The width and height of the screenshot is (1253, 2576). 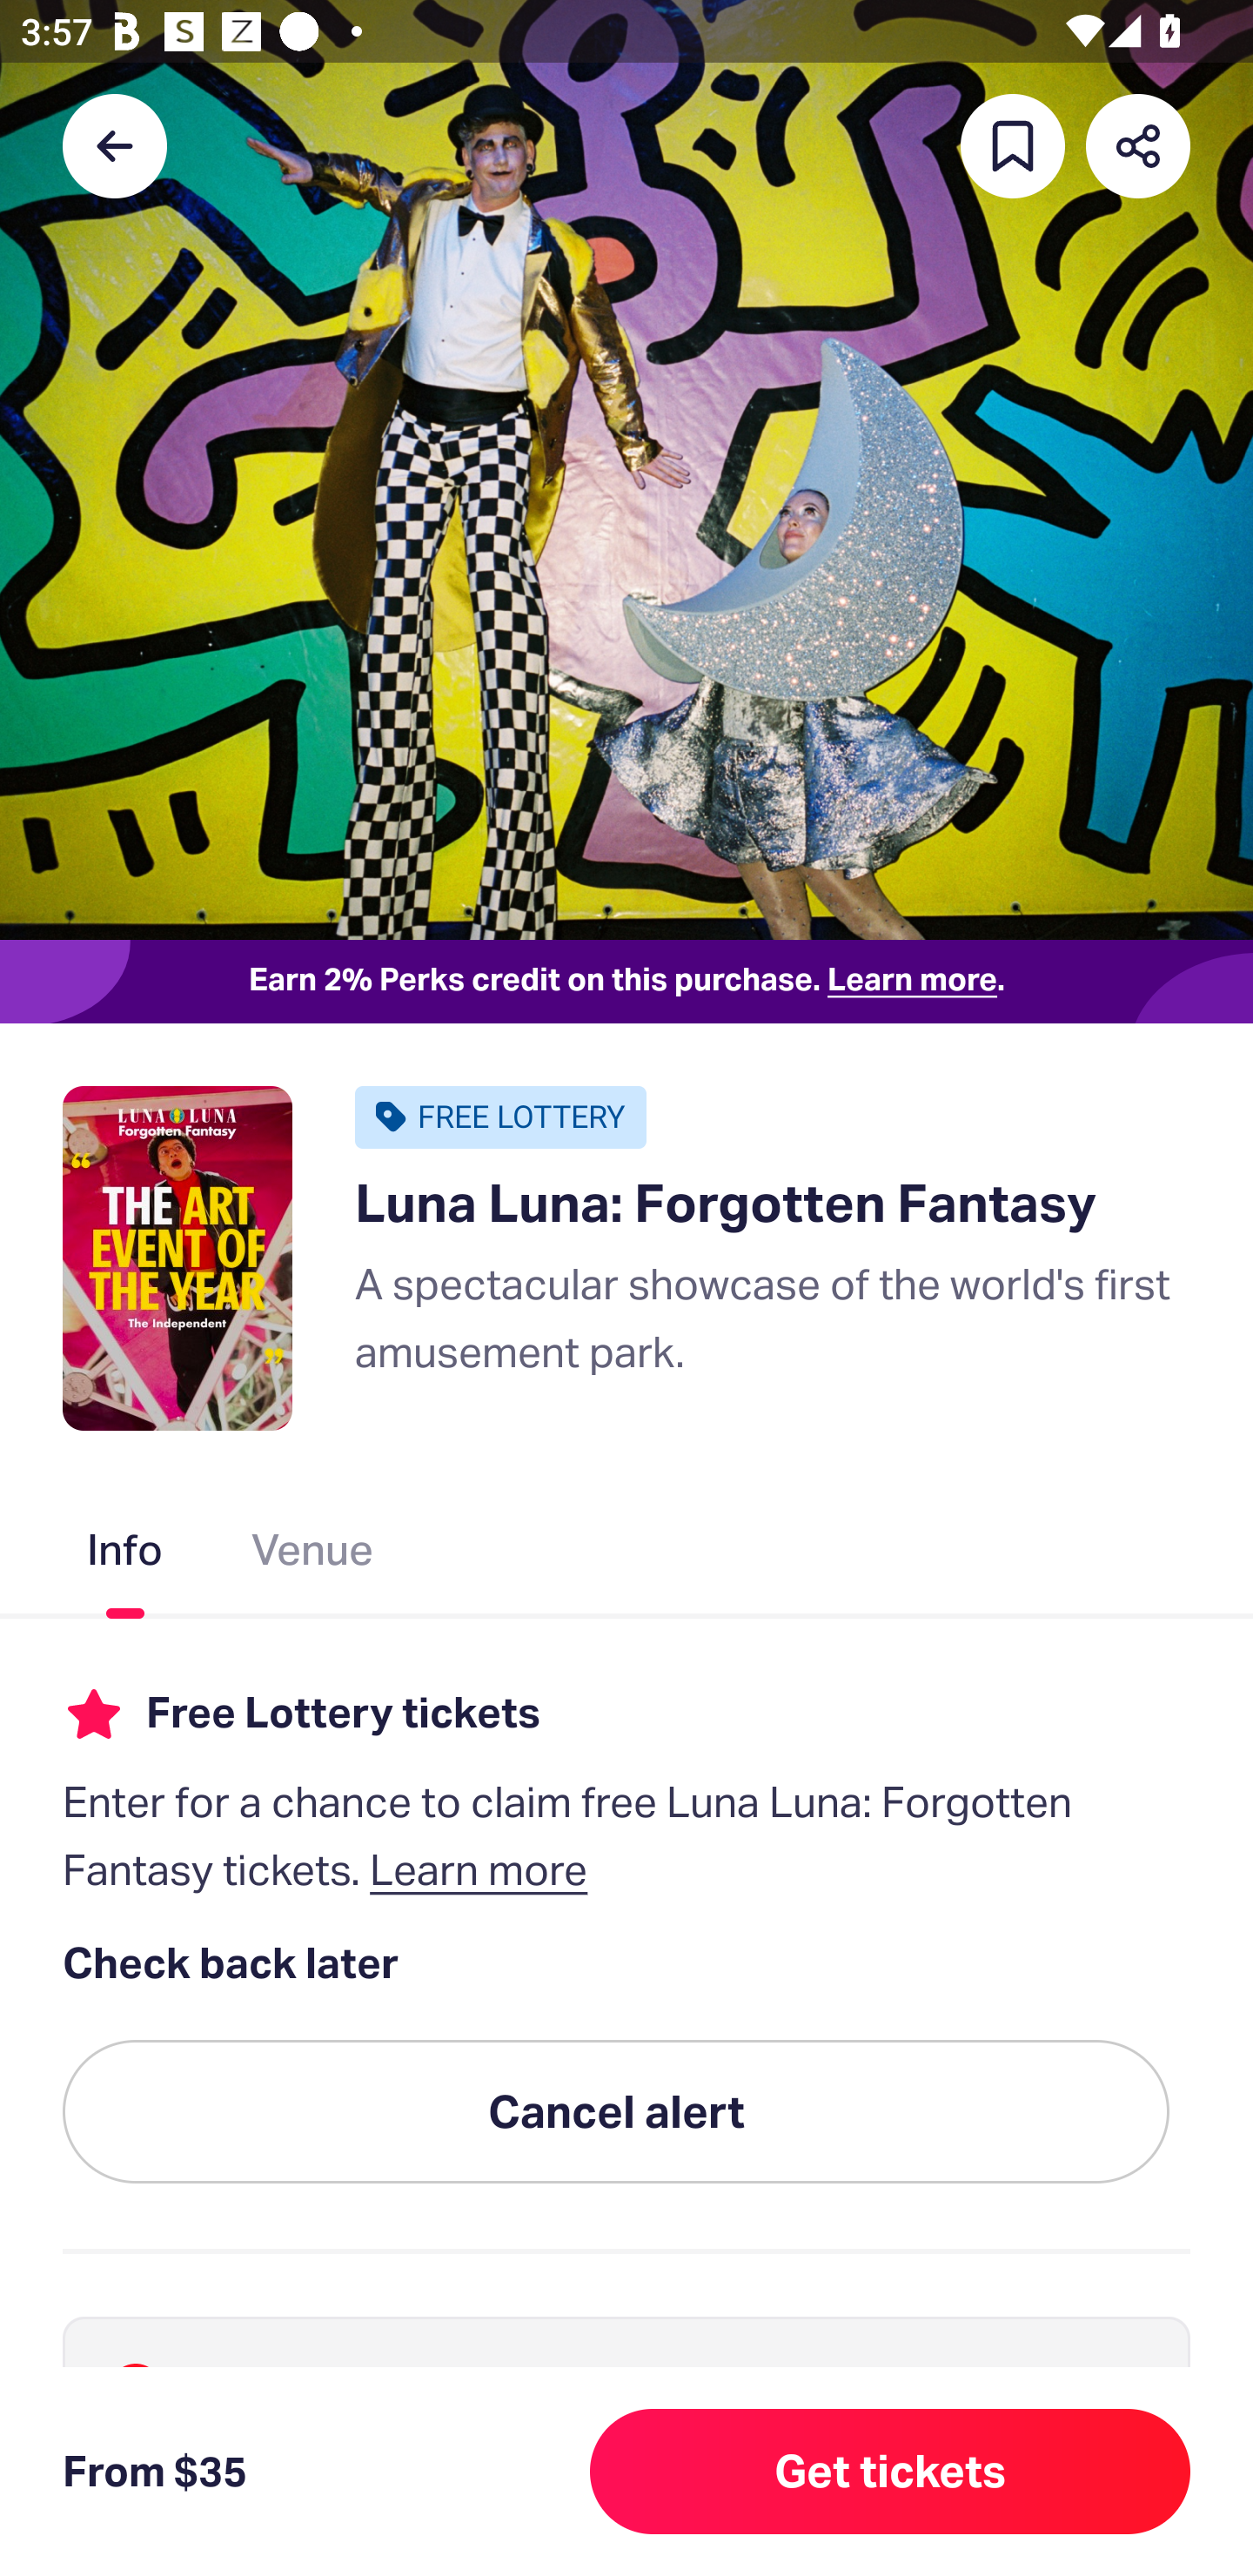 I want to click on Get tickets, so click(x=890, y=2472).